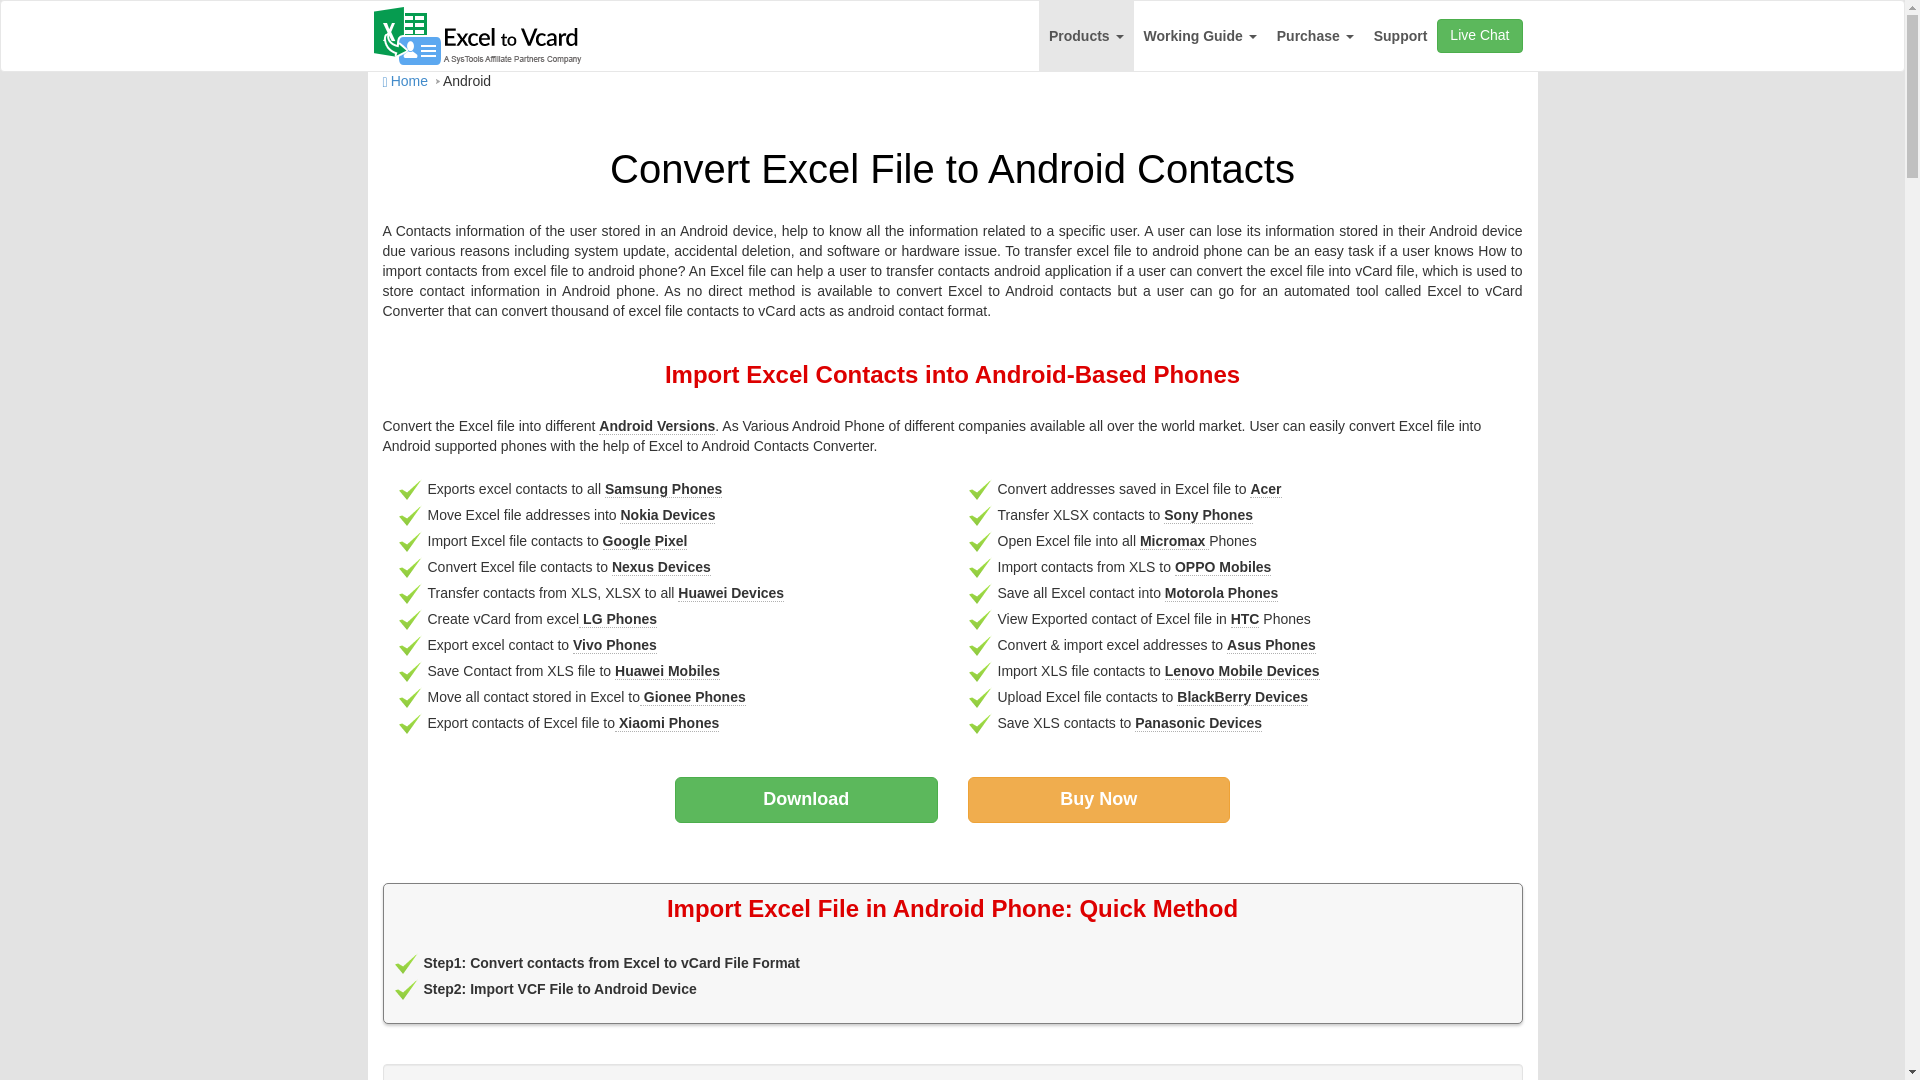 This screenshot has width=1920, height=1080. Describe the element at coordinates (1315, 36) in the screenshot. I see `Purchase` at that location.